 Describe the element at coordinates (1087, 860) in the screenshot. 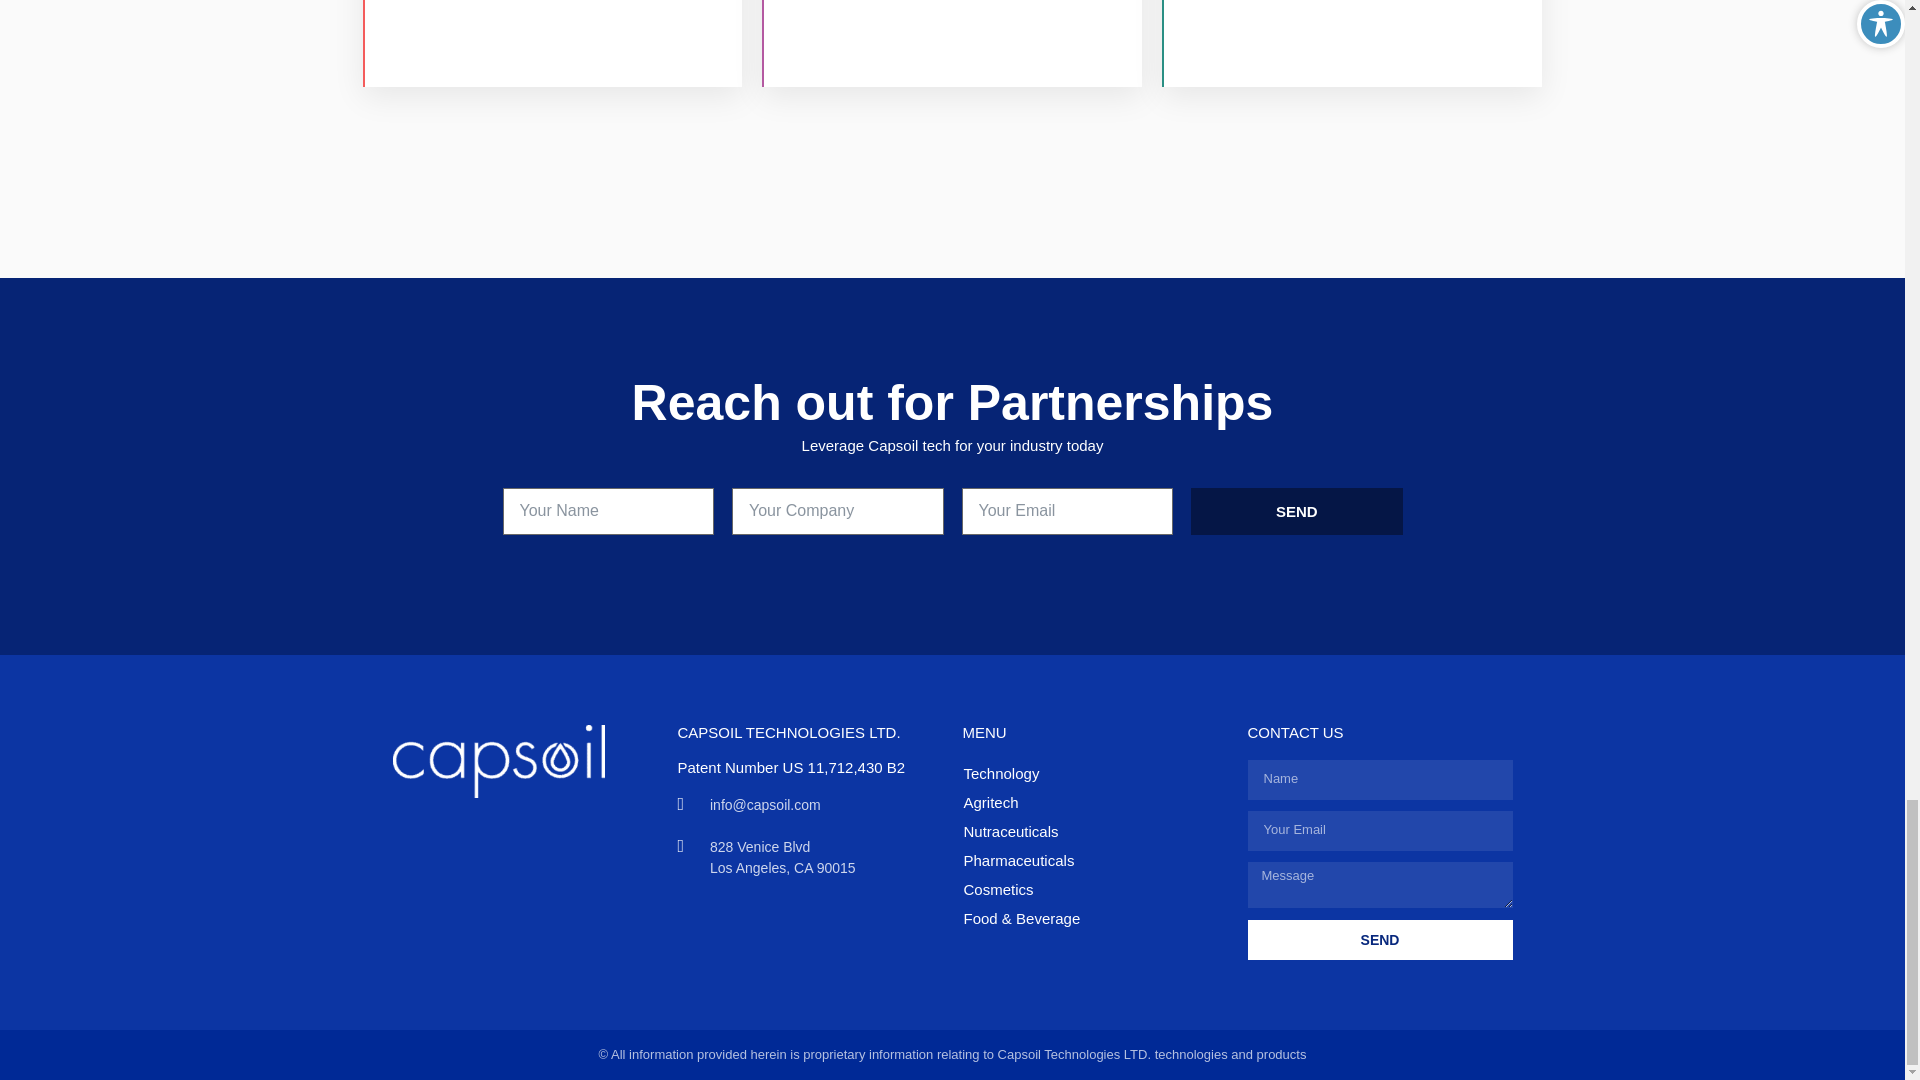

I see `Pharmaceuticals` at that location.